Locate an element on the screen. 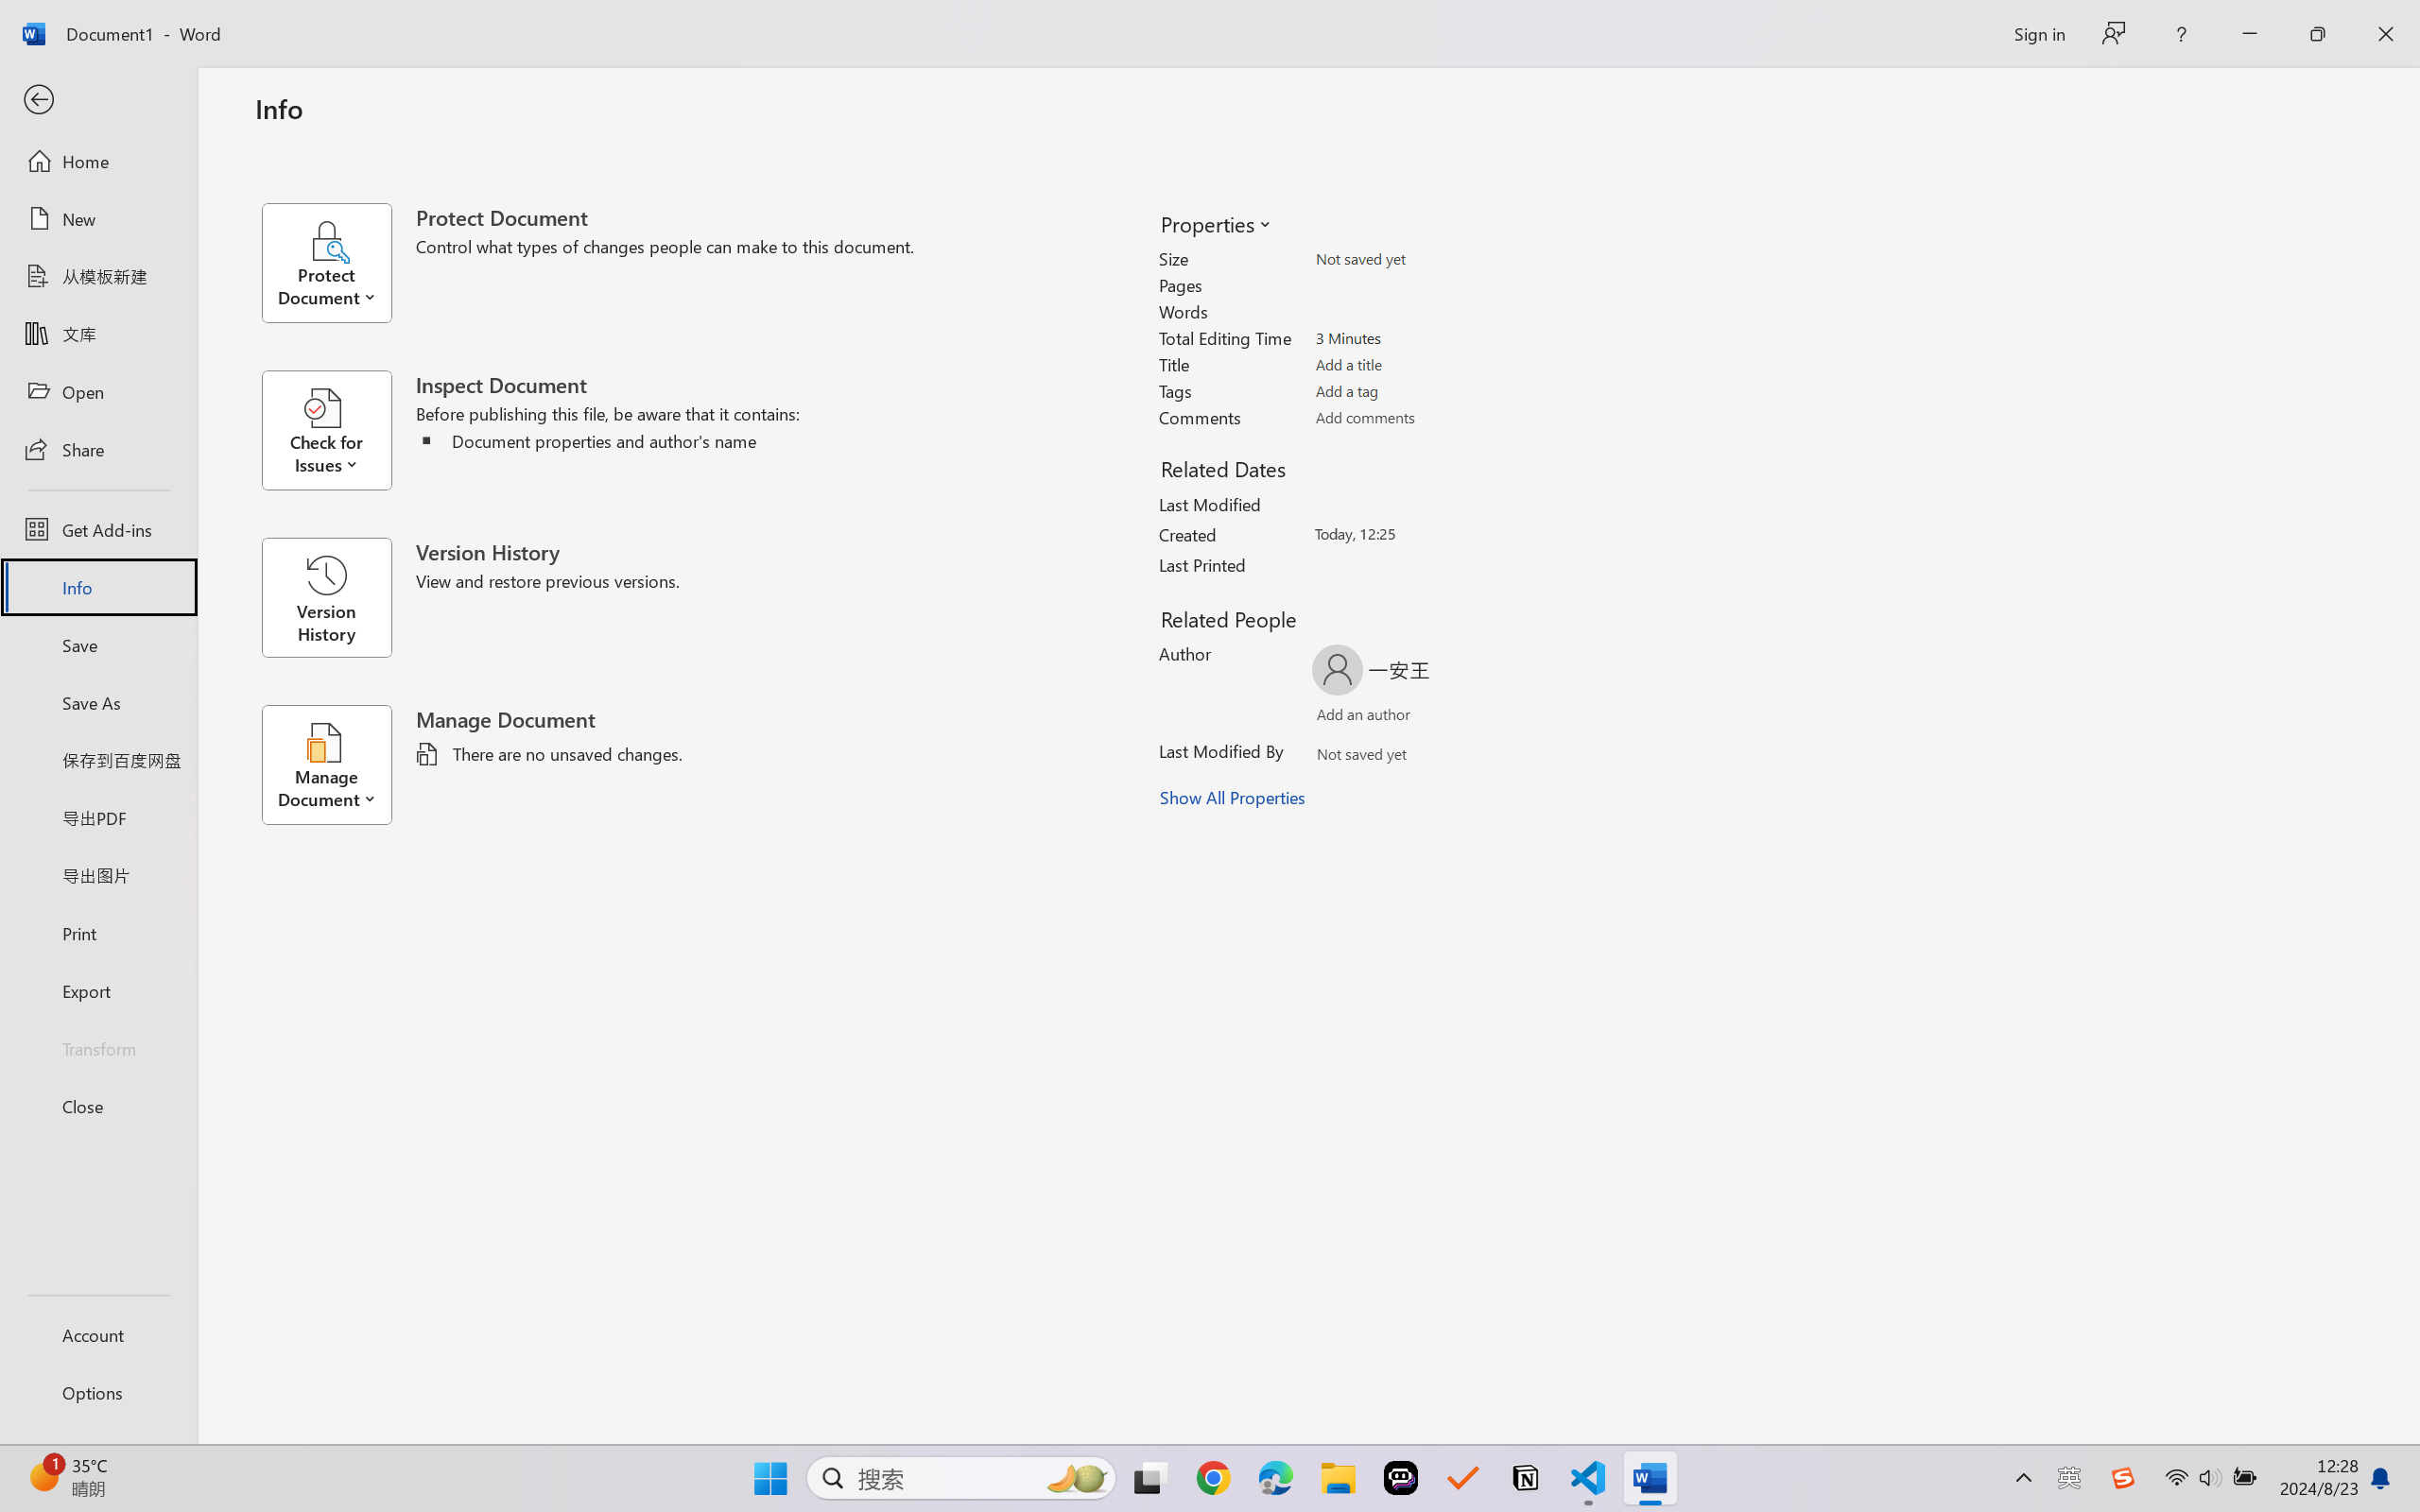 The image size is (2420, 1512). Verify Names is located at coordinates (1397, 757).